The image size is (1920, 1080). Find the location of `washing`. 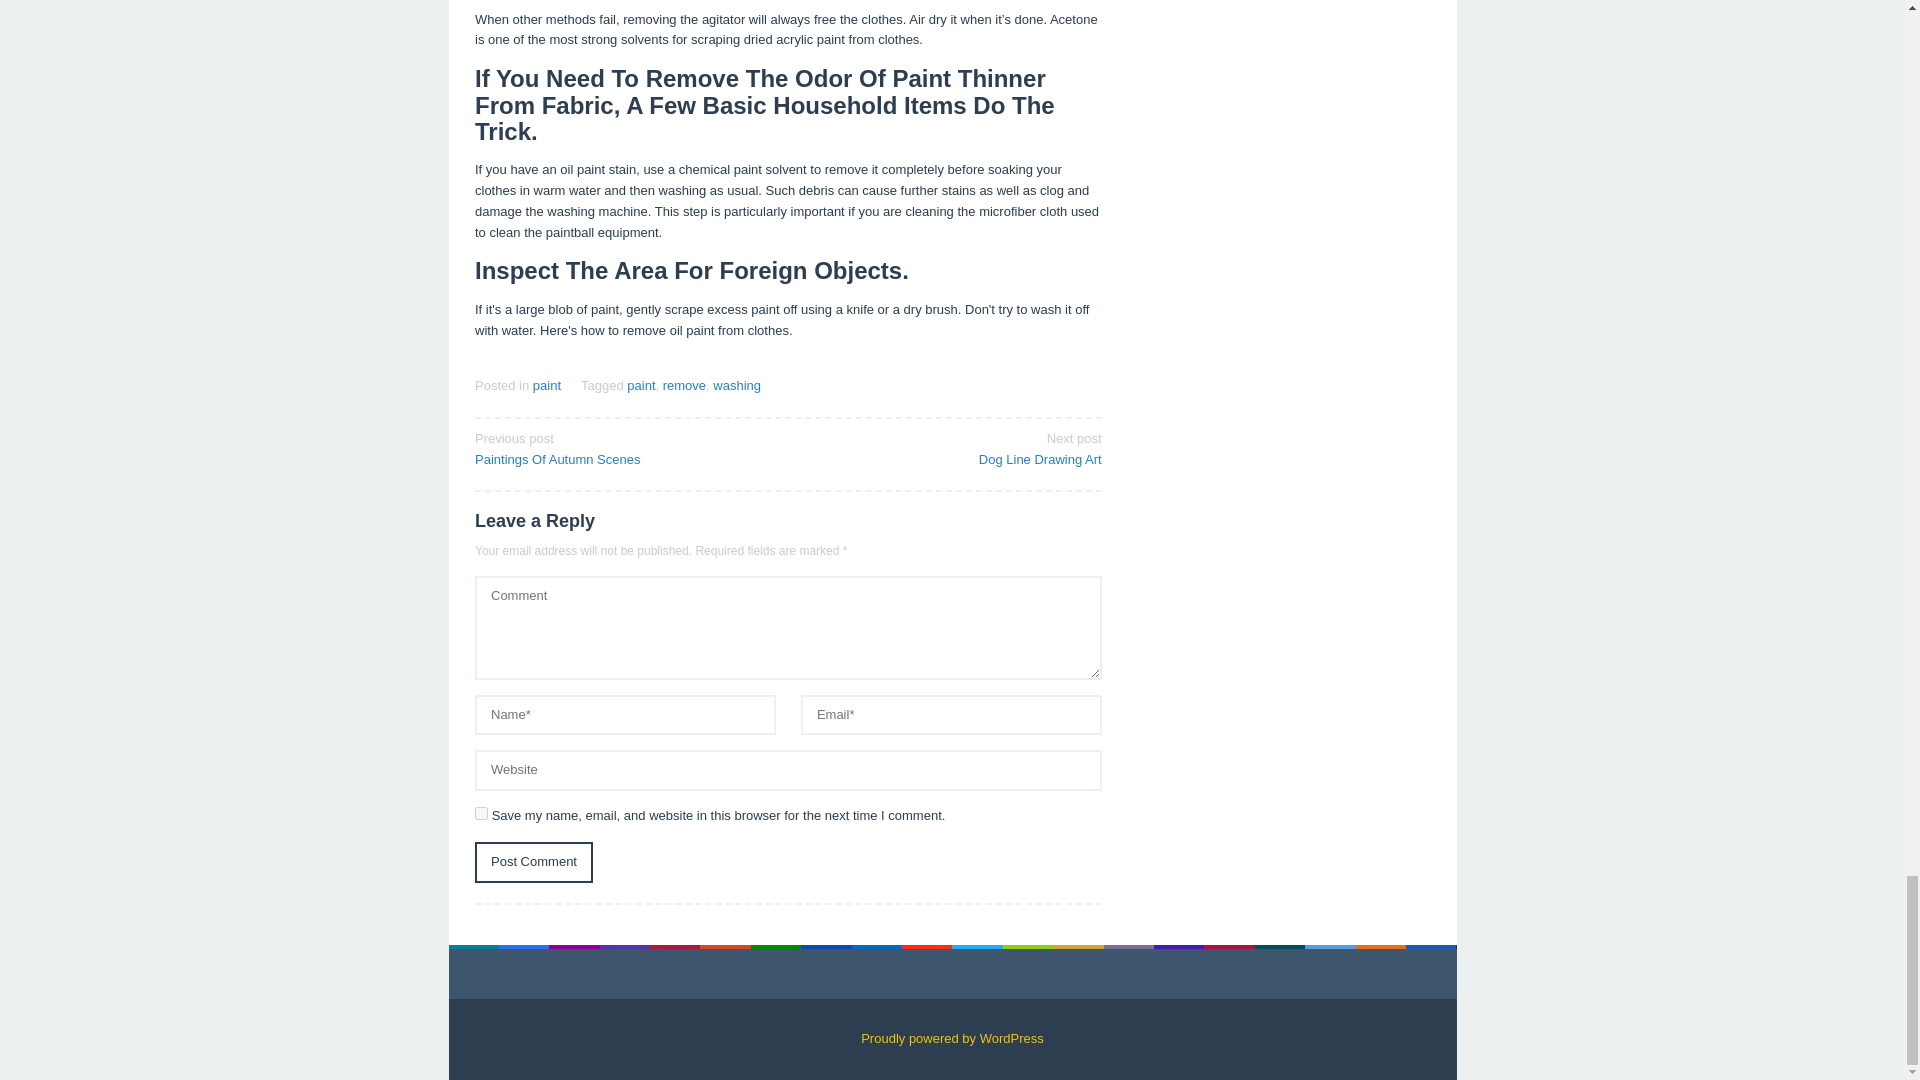

washing is located at coordinates (736, 386).